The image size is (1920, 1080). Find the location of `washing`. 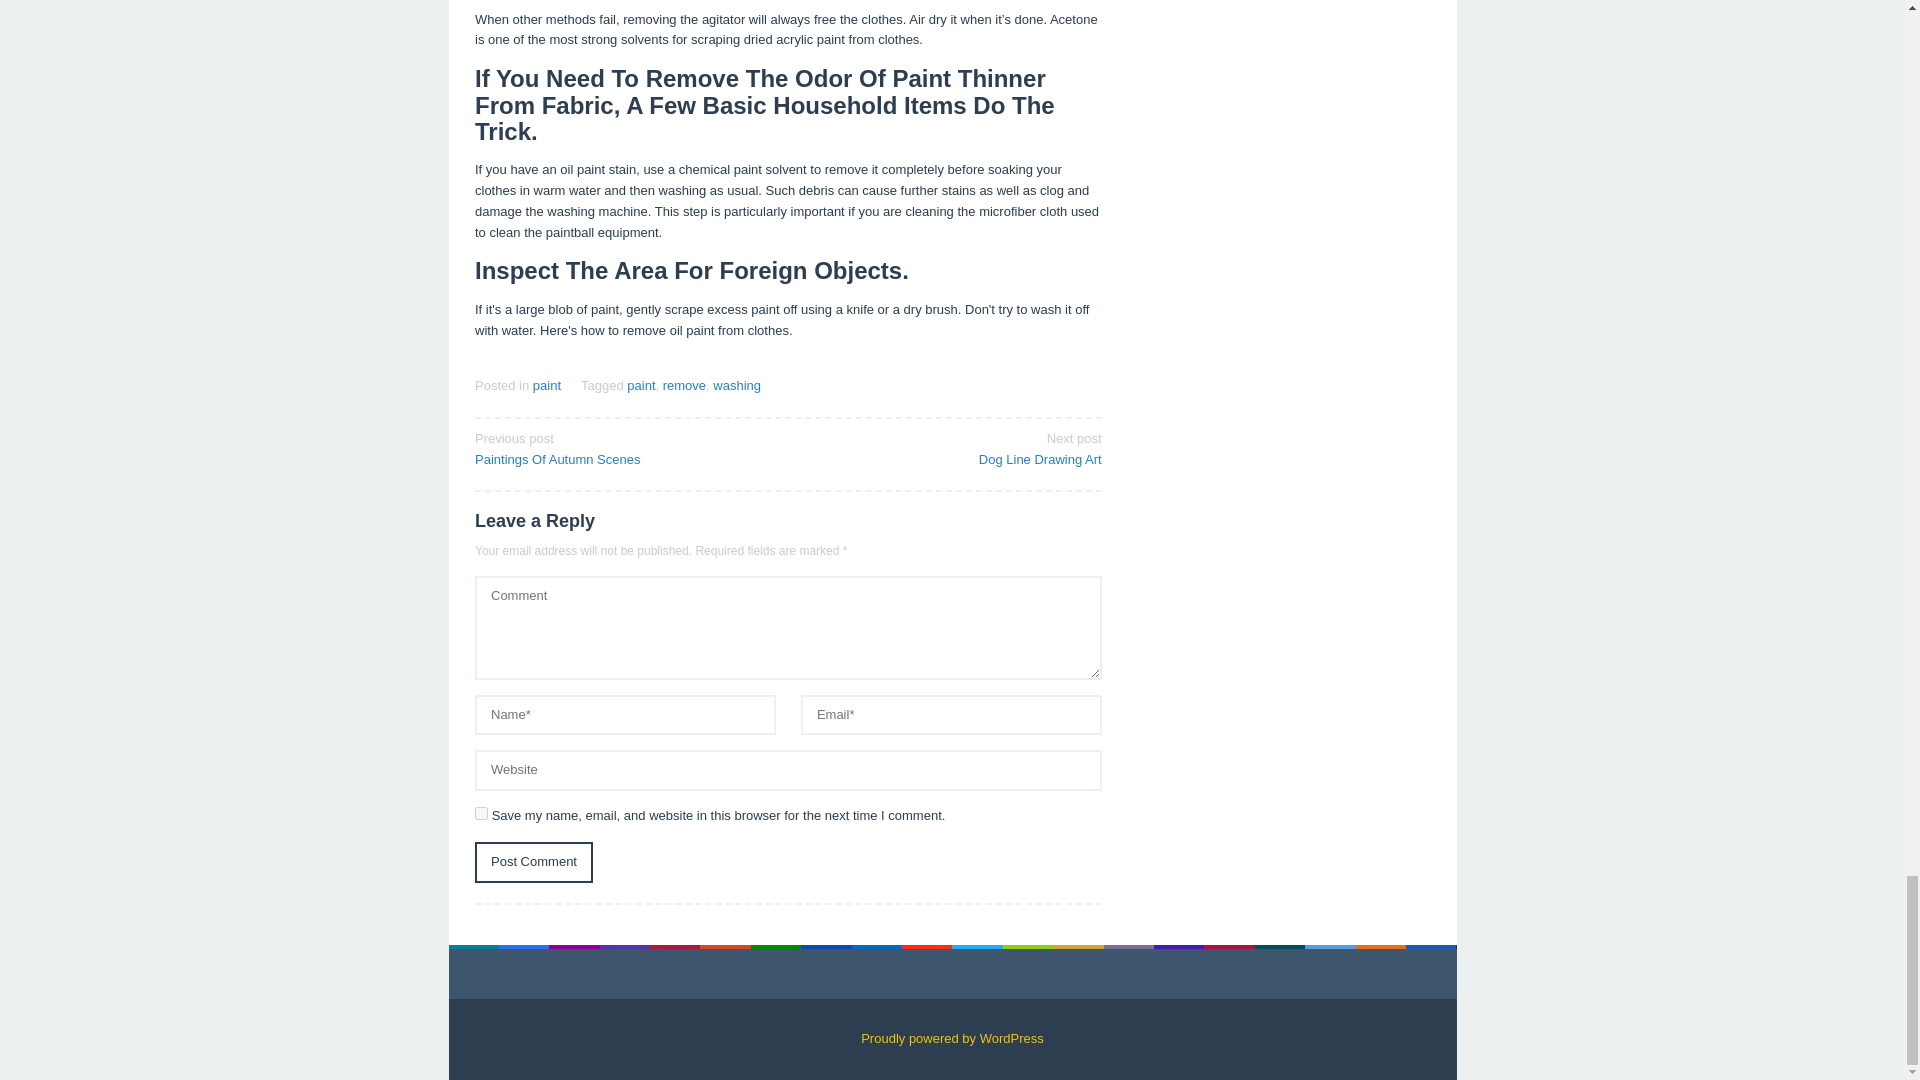

washing is located at coordinates (736, 386).